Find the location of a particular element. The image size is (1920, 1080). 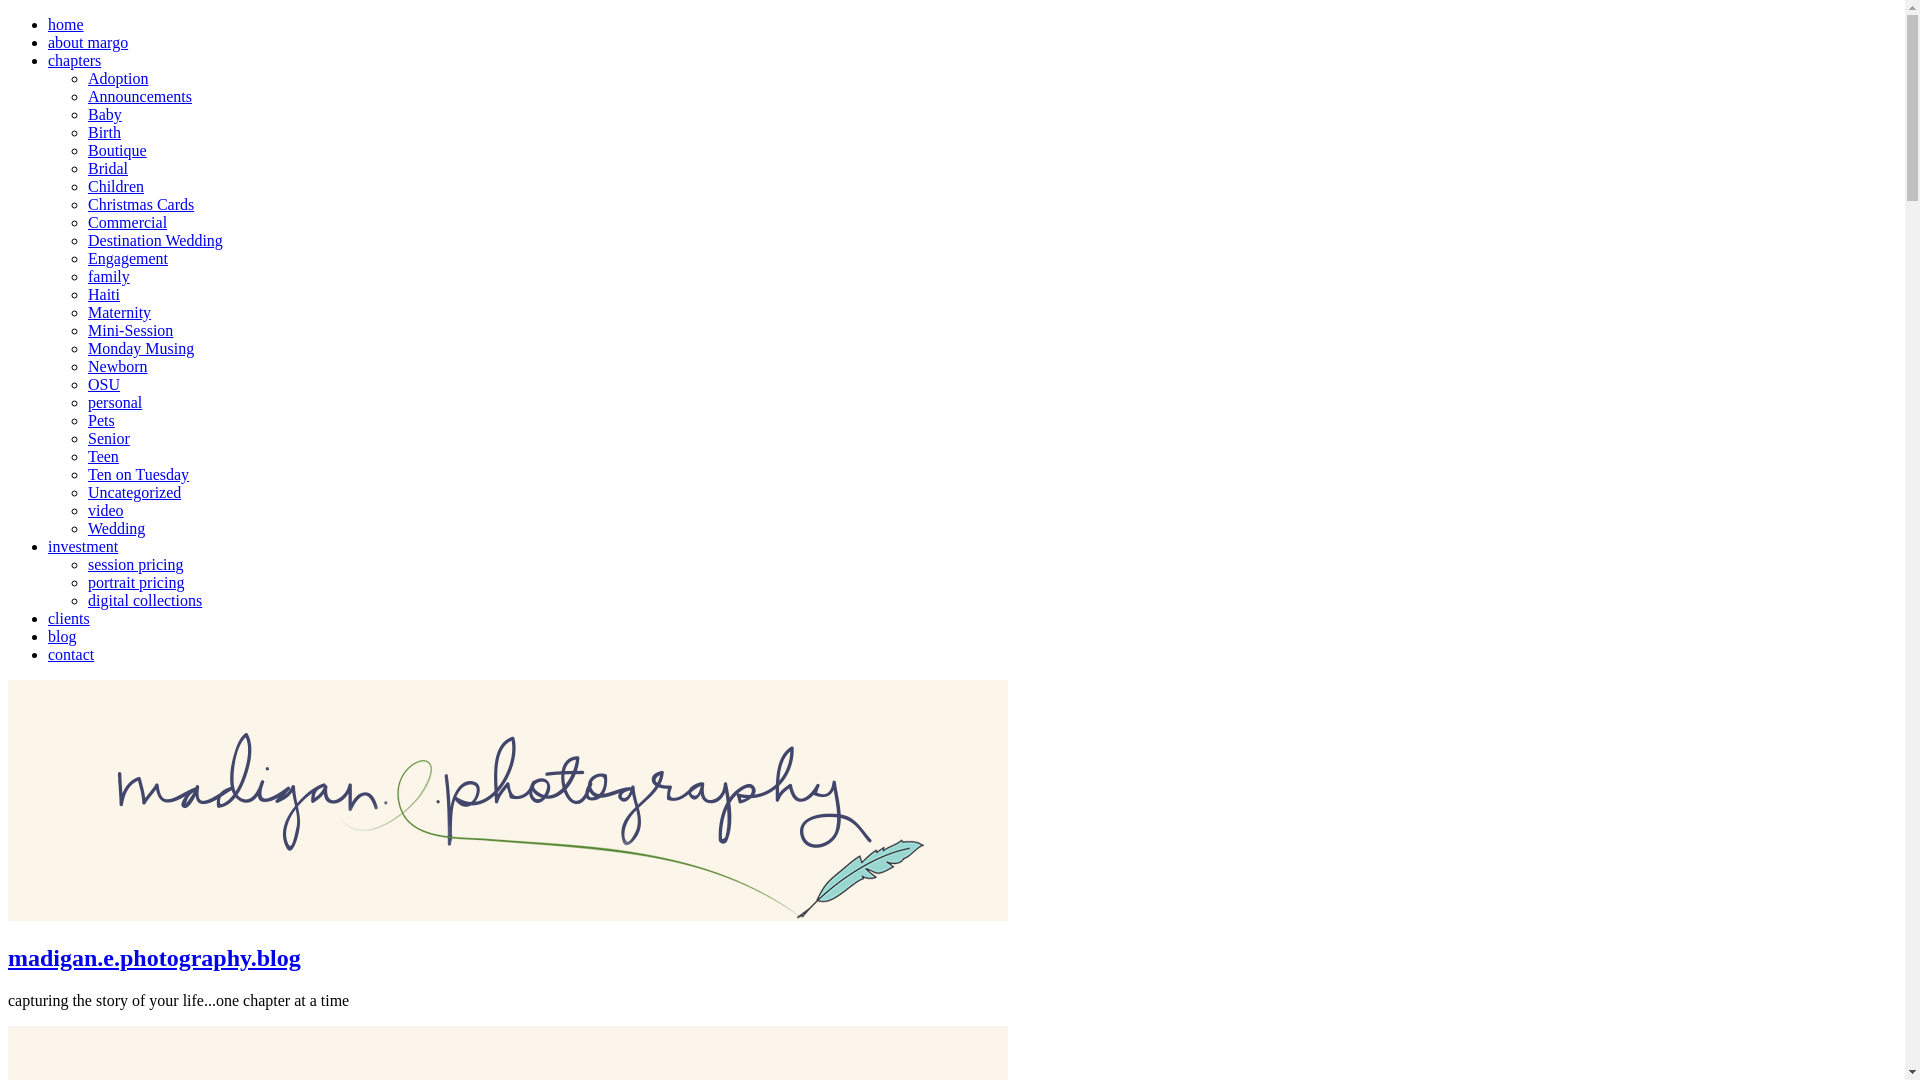

Maternity is located at coordinates (120, 312).